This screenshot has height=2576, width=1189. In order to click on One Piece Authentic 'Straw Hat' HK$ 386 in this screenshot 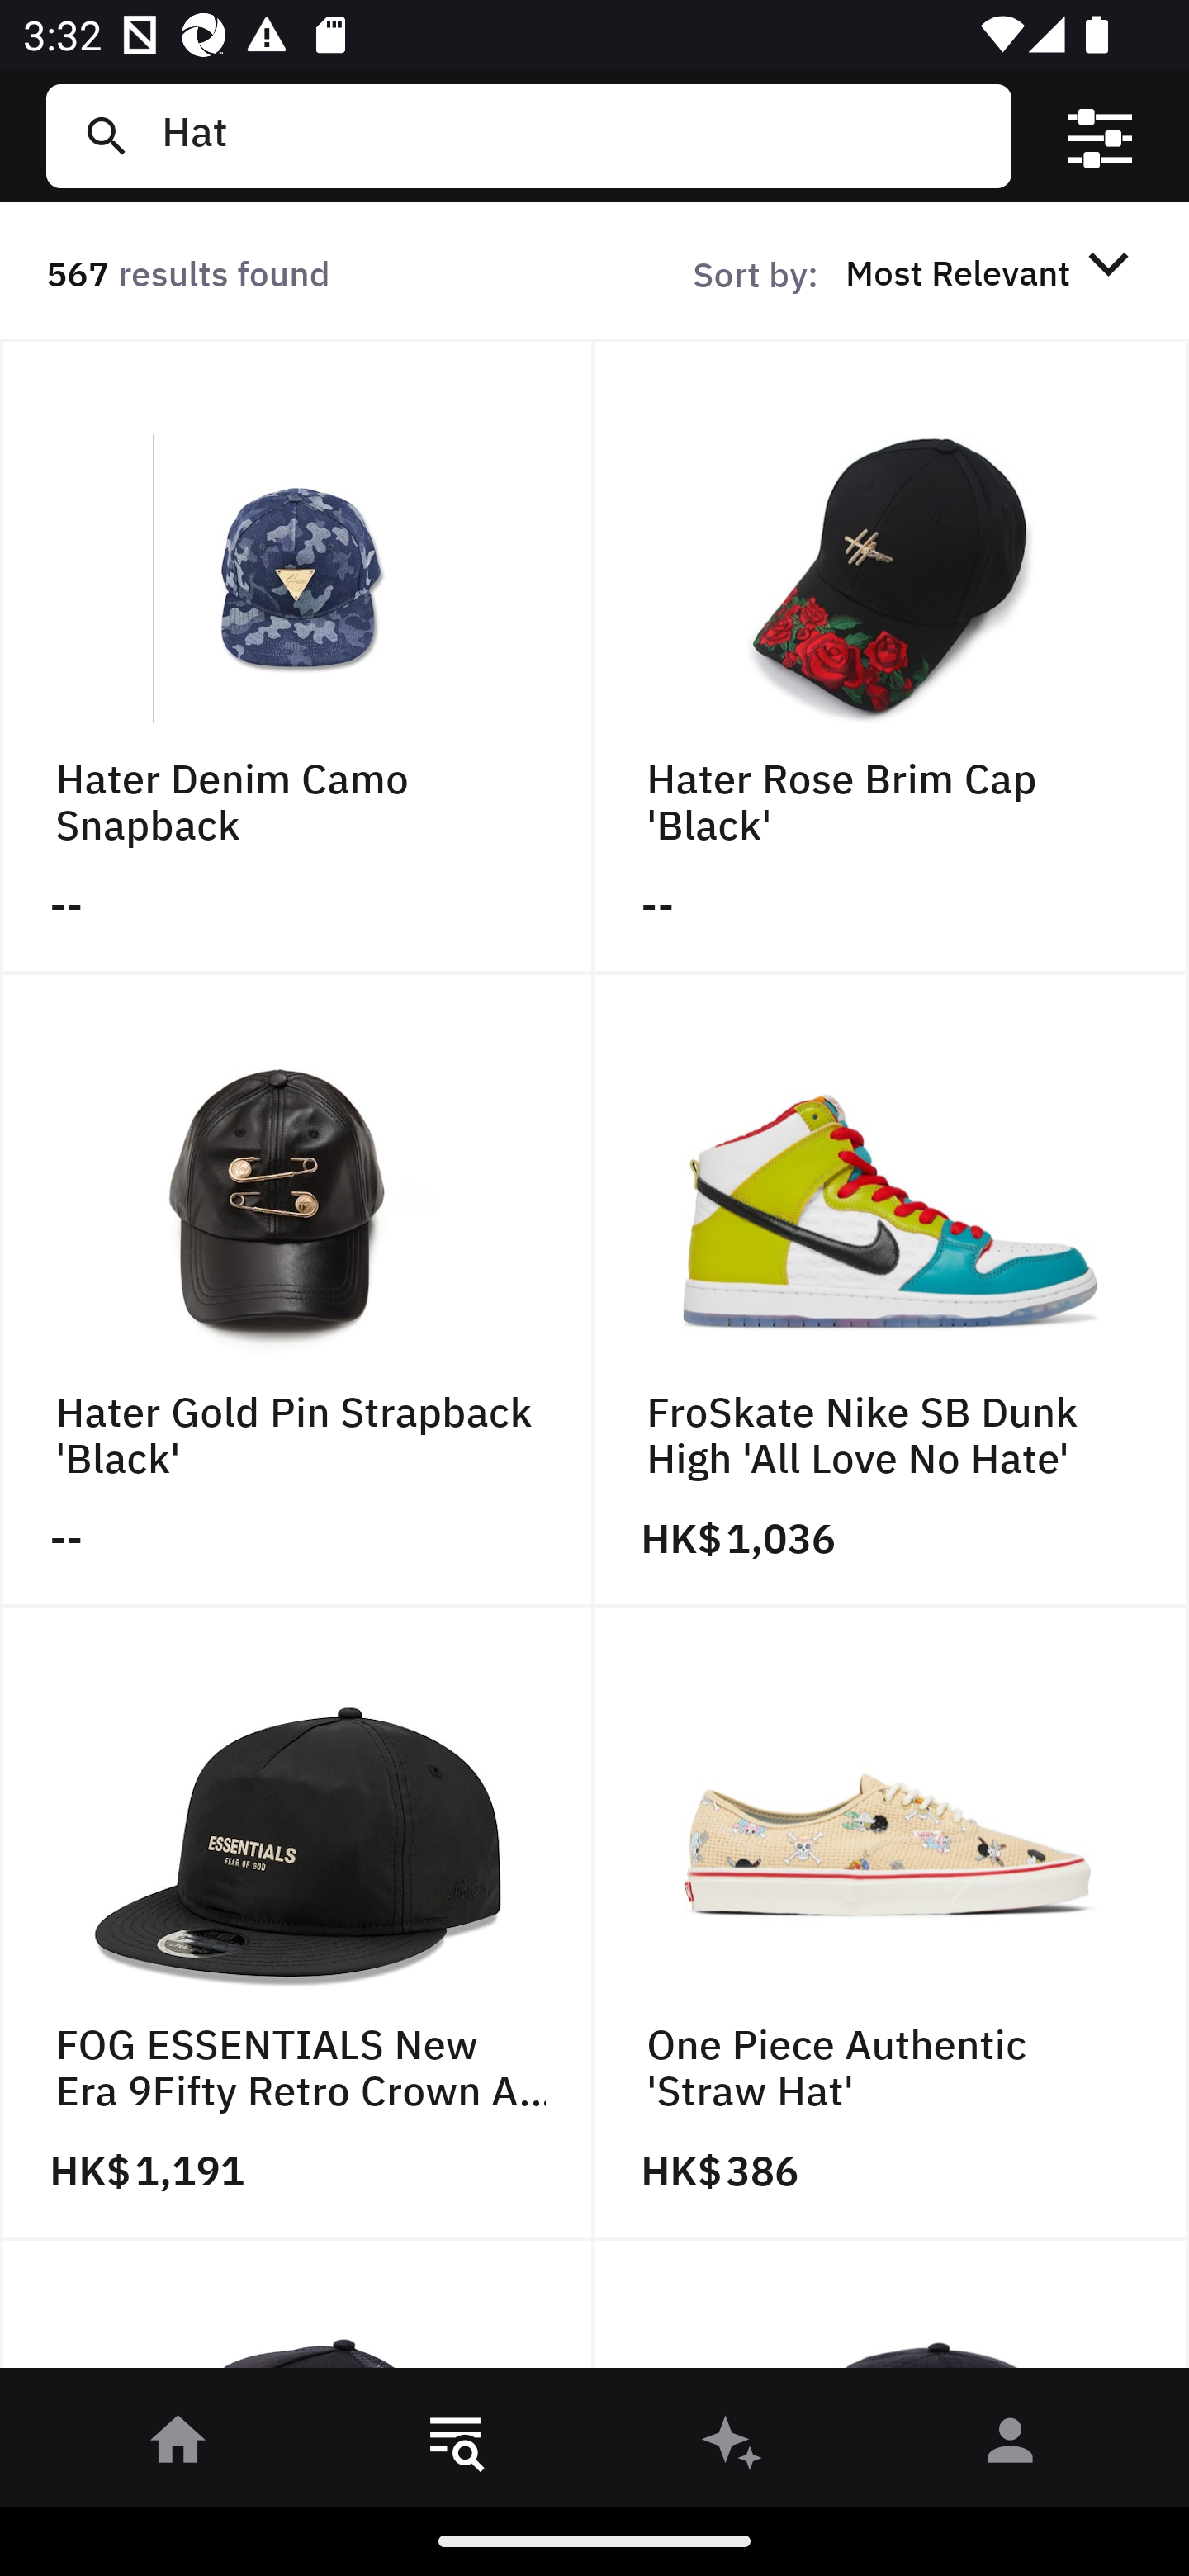, I will do `click(892, 1924)`.